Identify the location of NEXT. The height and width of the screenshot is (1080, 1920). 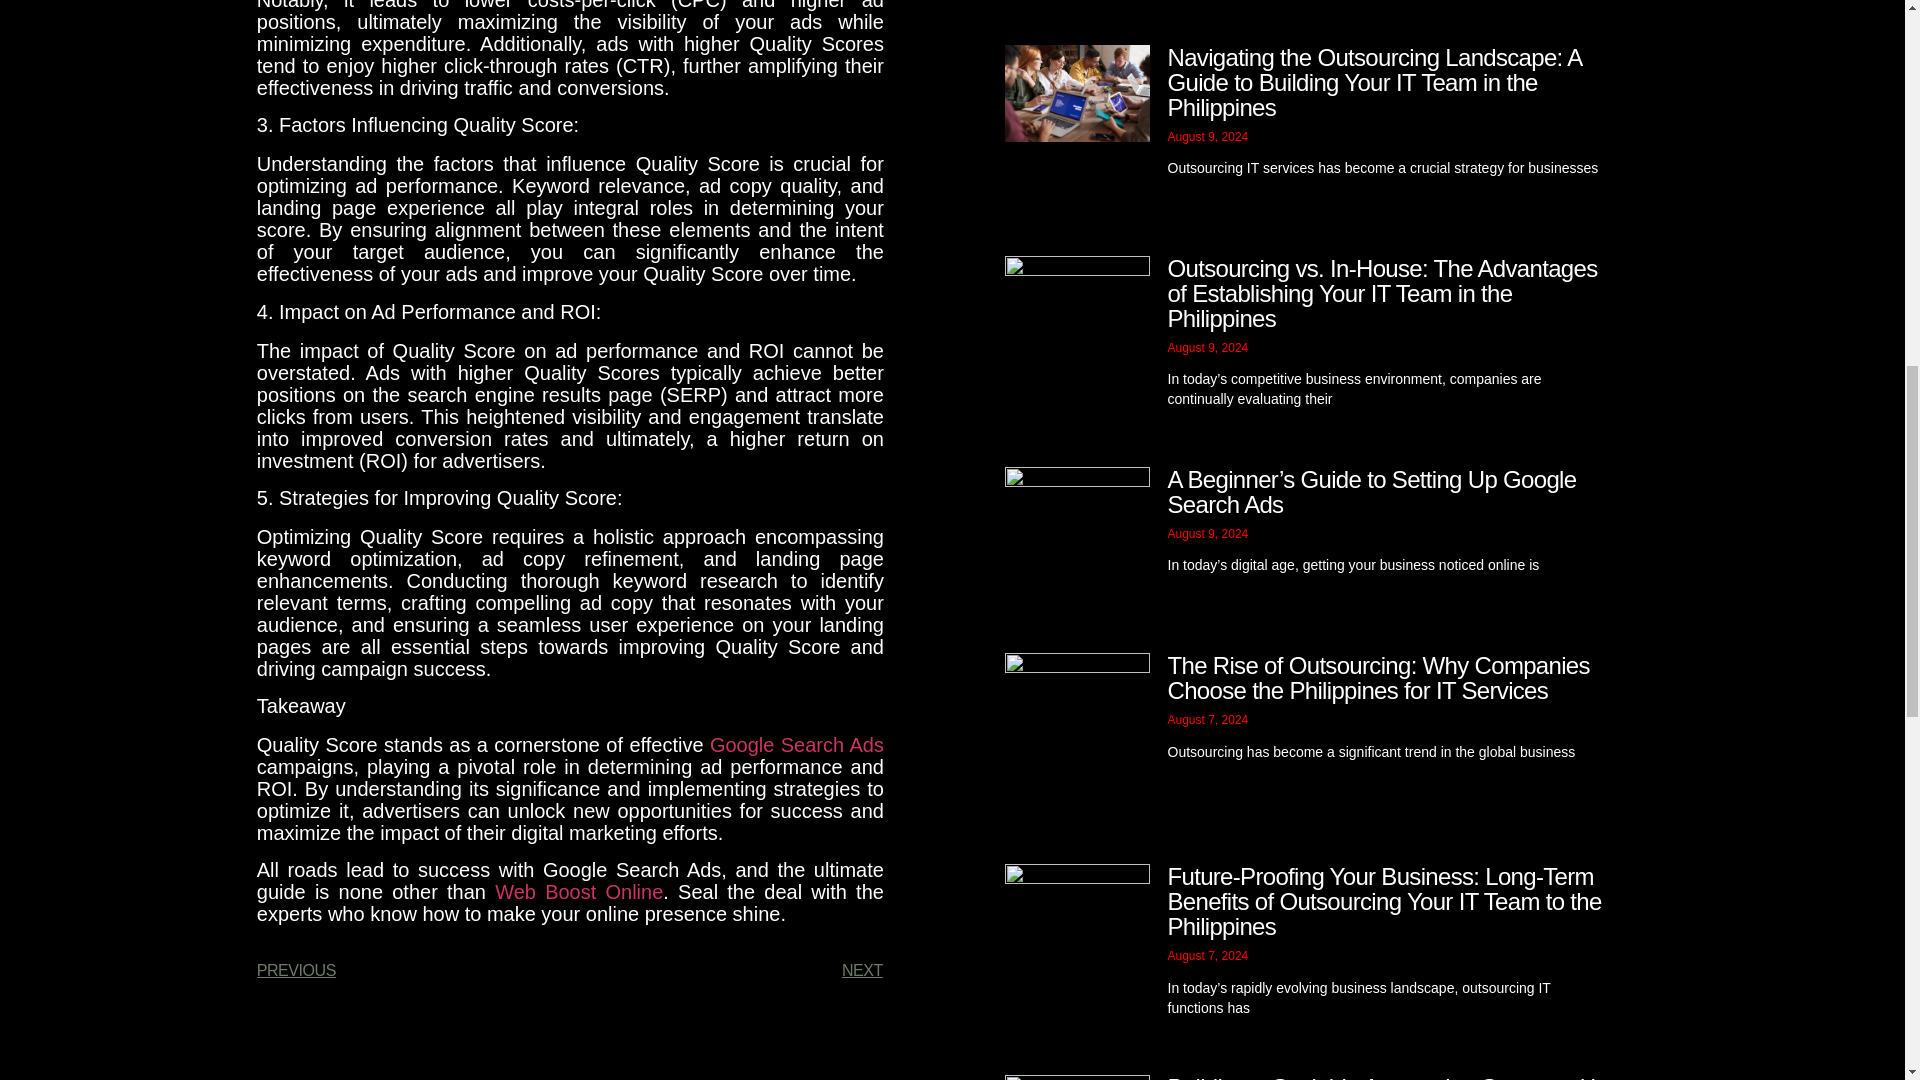
(726, 970).